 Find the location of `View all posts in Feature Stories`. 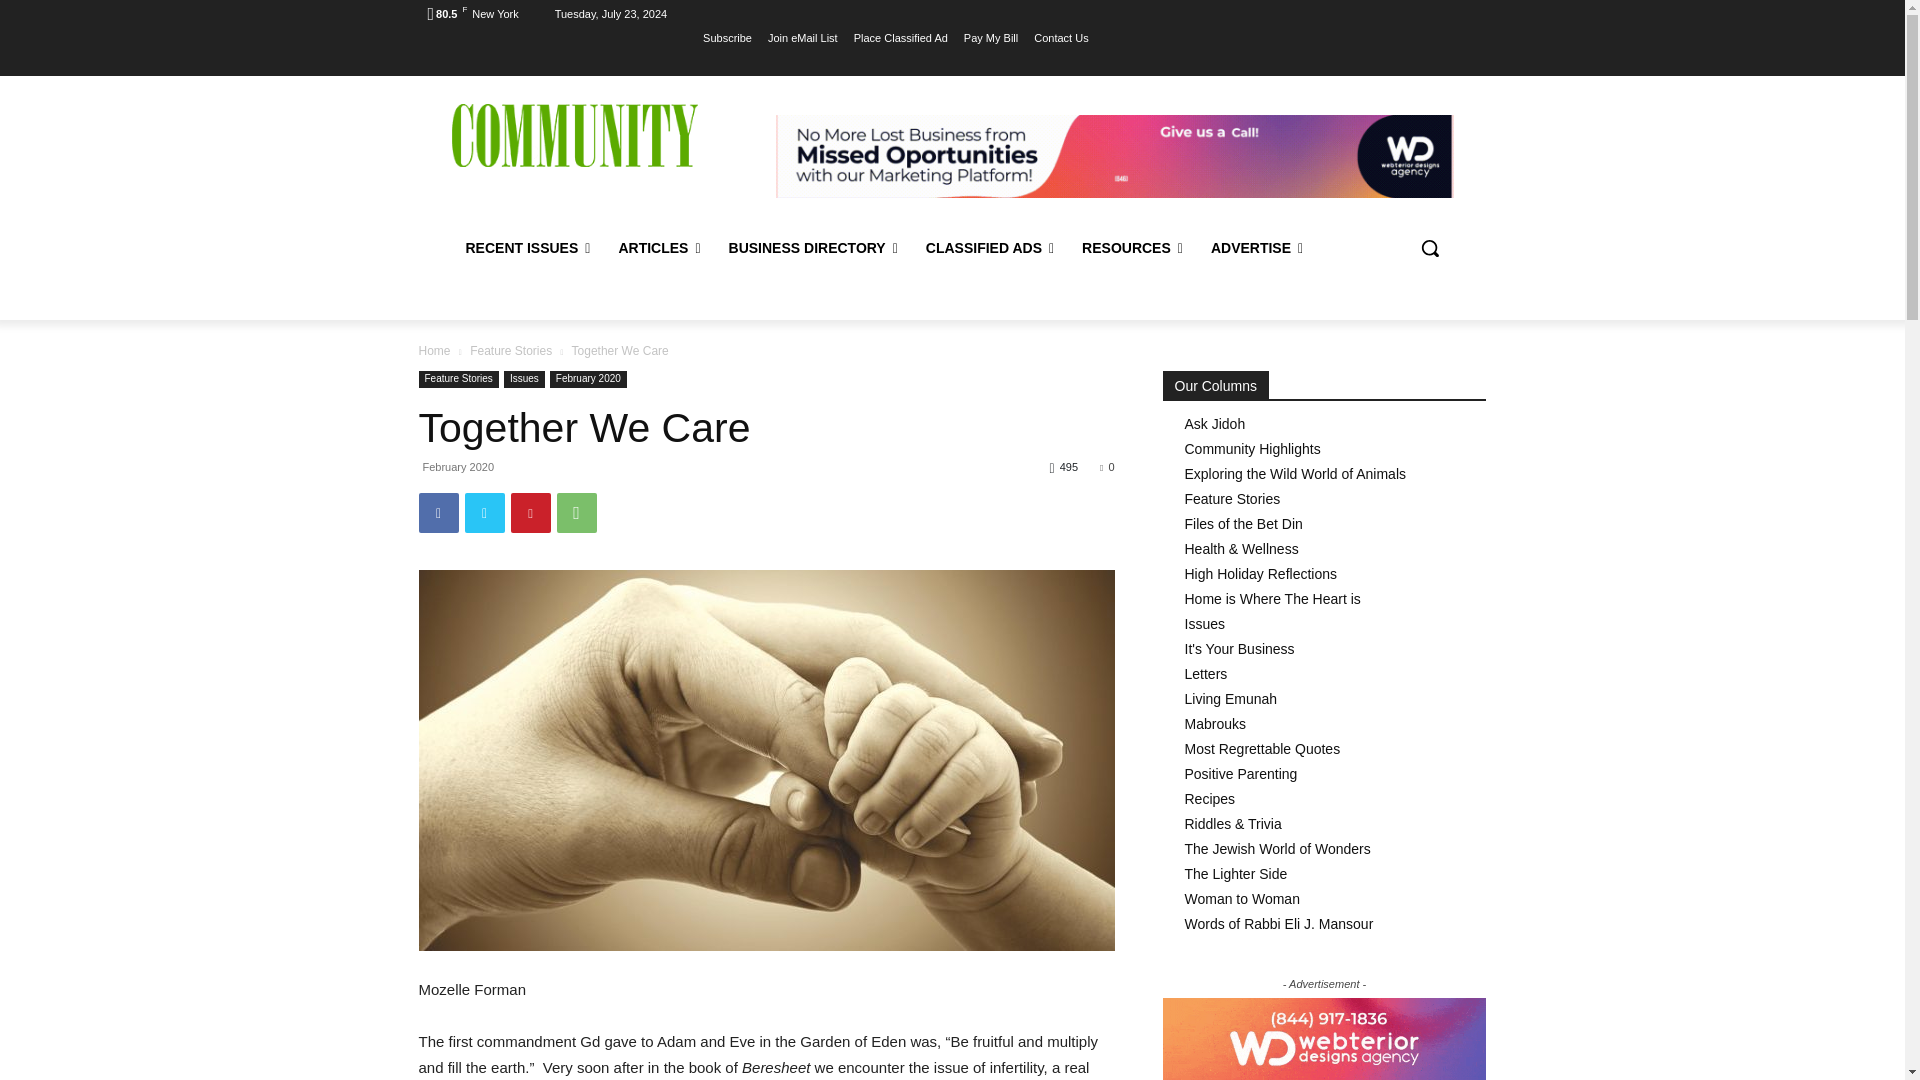

View all posts in Feature Stories is located at coordinates (511, 350).